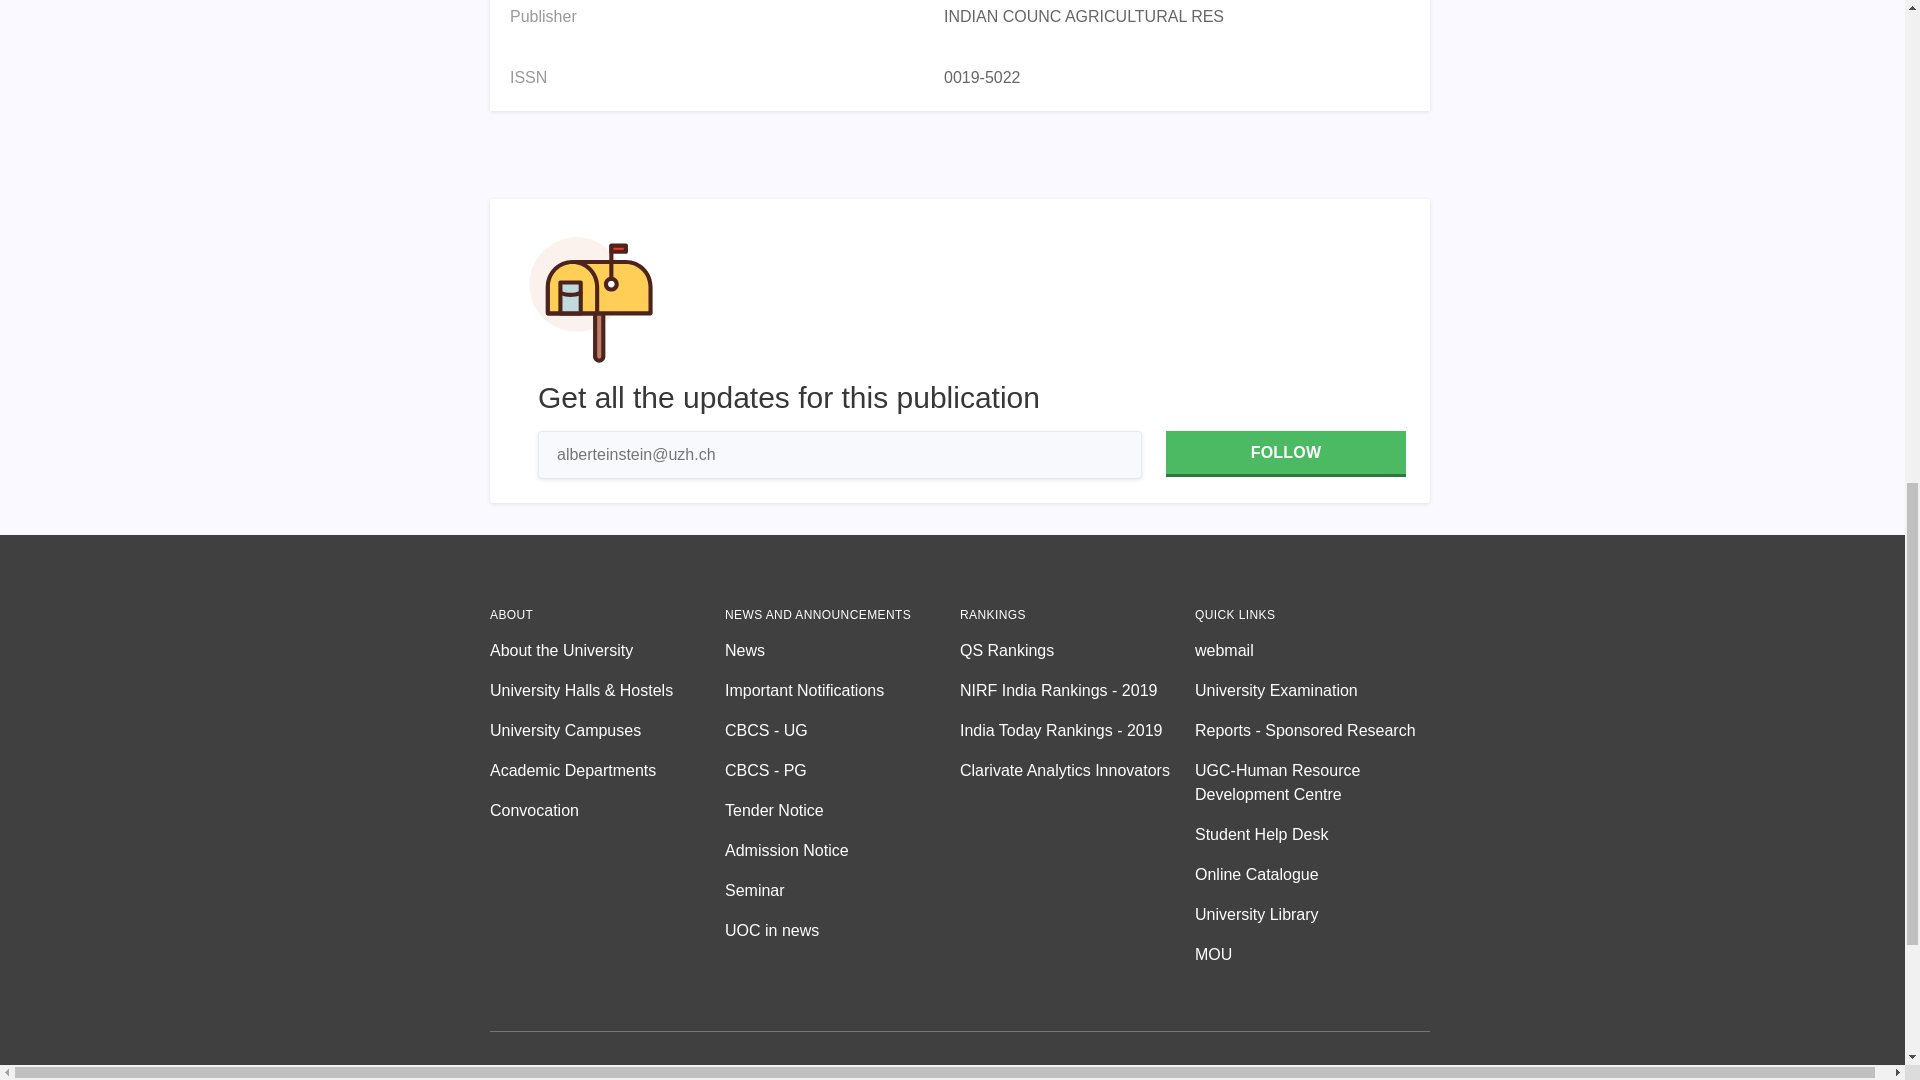 The width and height of the screenshot is (1920, 1080). Describe the element at coordinates (842, 890) in the screenshot. I see `Seminar` at that location.